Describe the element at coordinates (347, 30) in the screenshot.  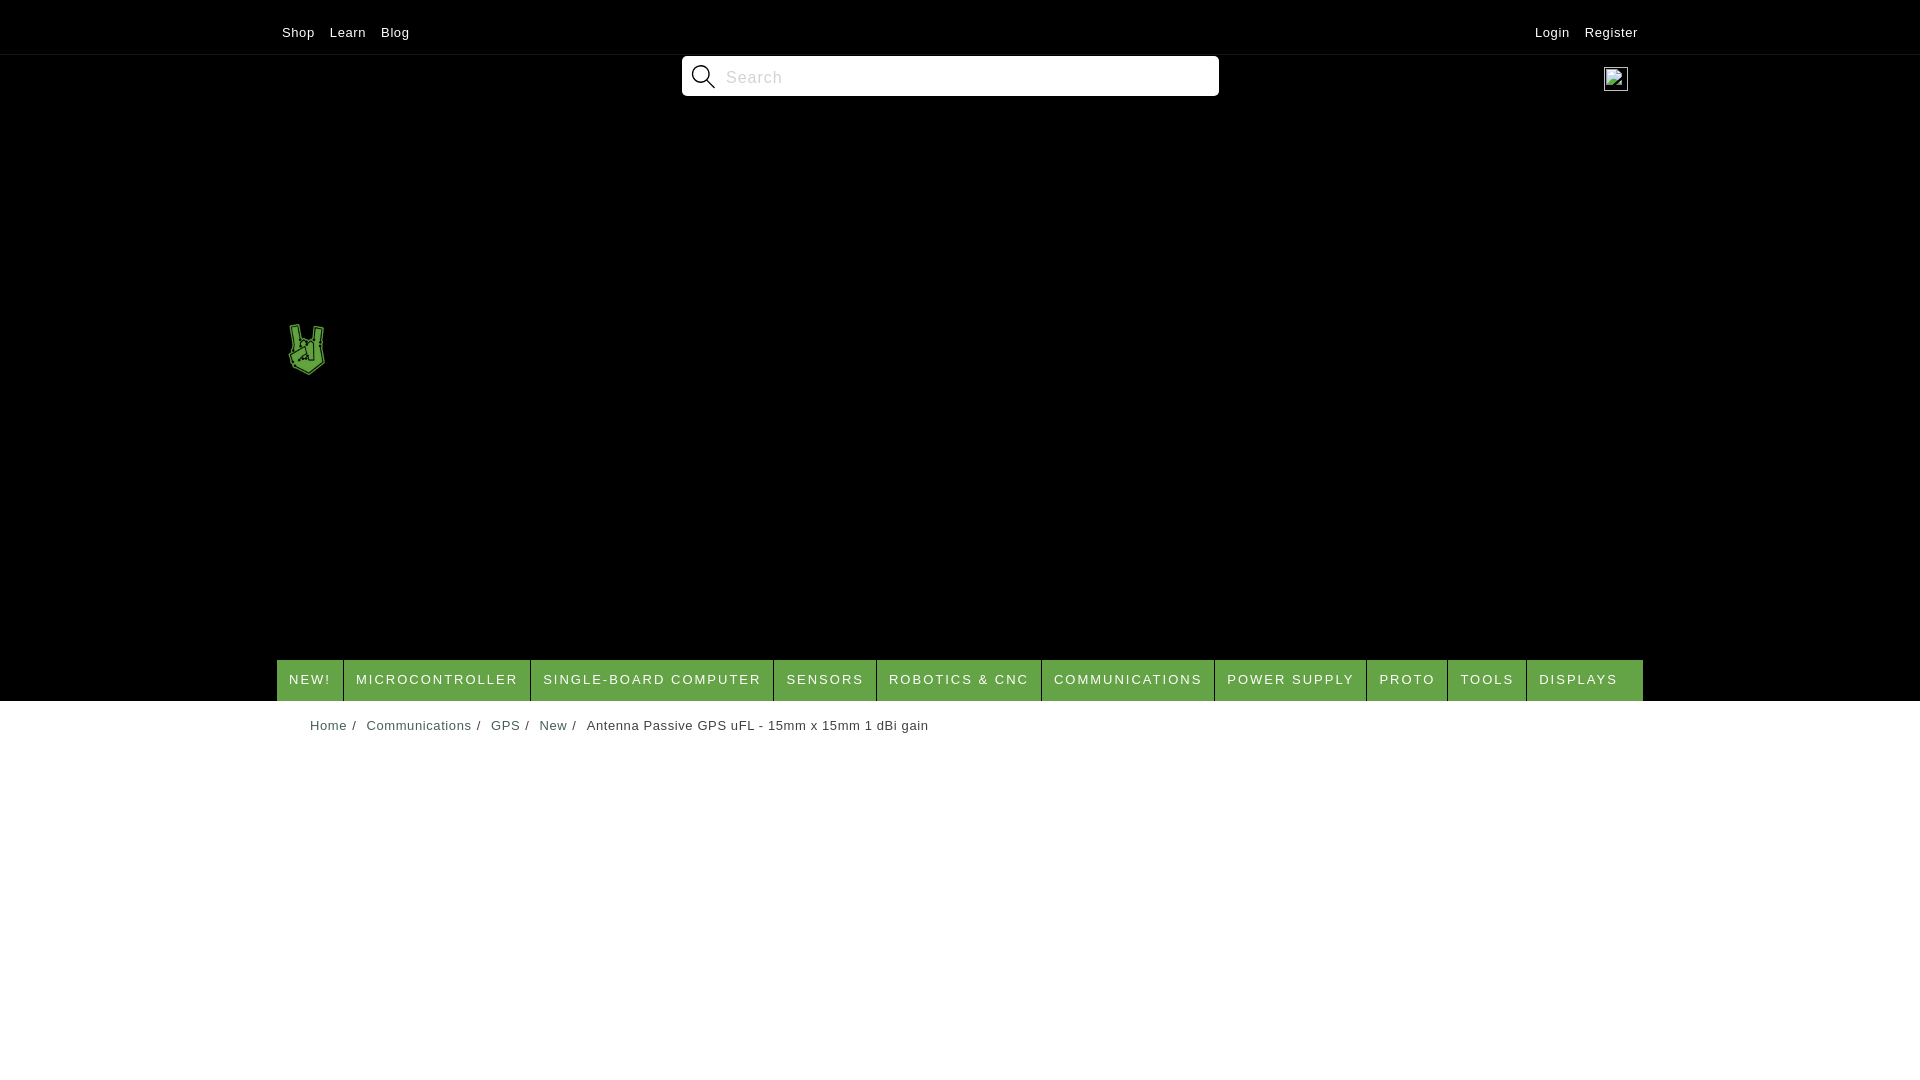
I see `Learn` at that location.